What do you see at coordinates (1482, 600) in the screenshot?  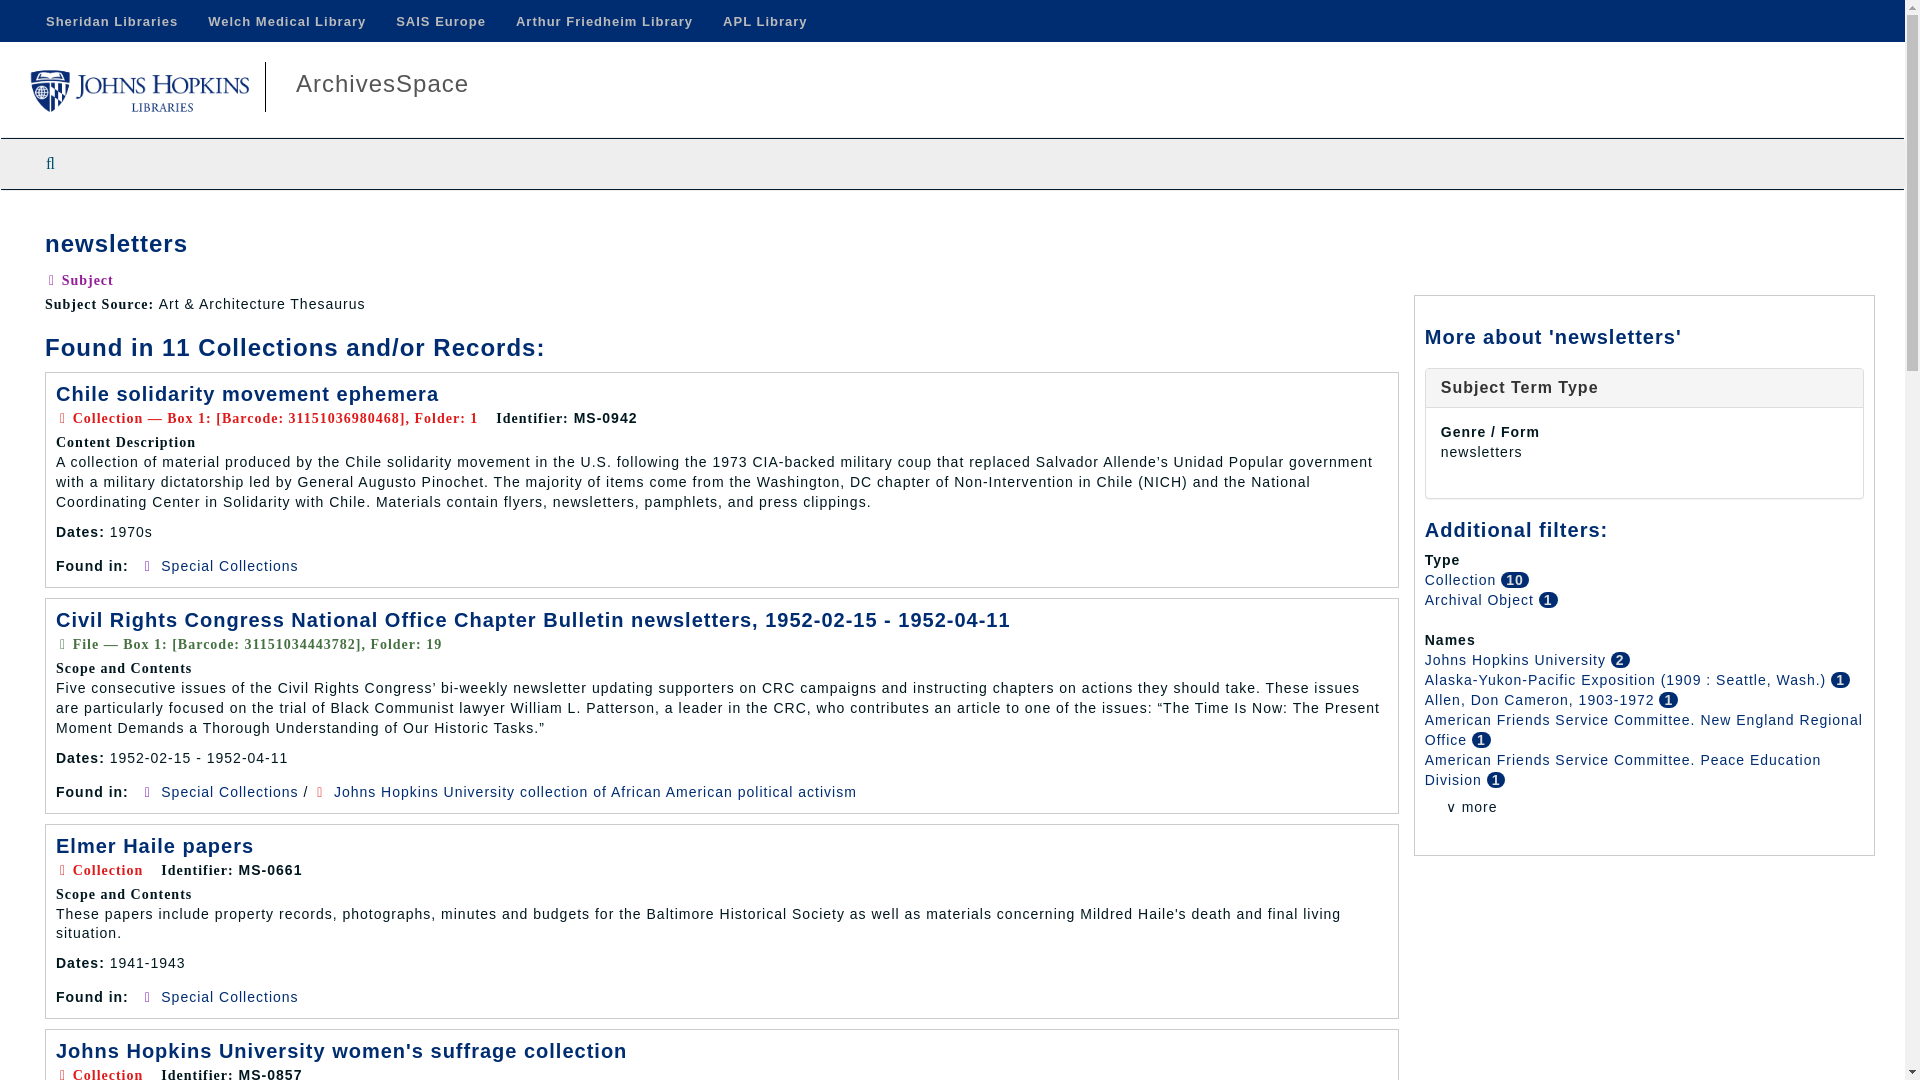 I see `Archival Object` at bounding box center [1482, 600].